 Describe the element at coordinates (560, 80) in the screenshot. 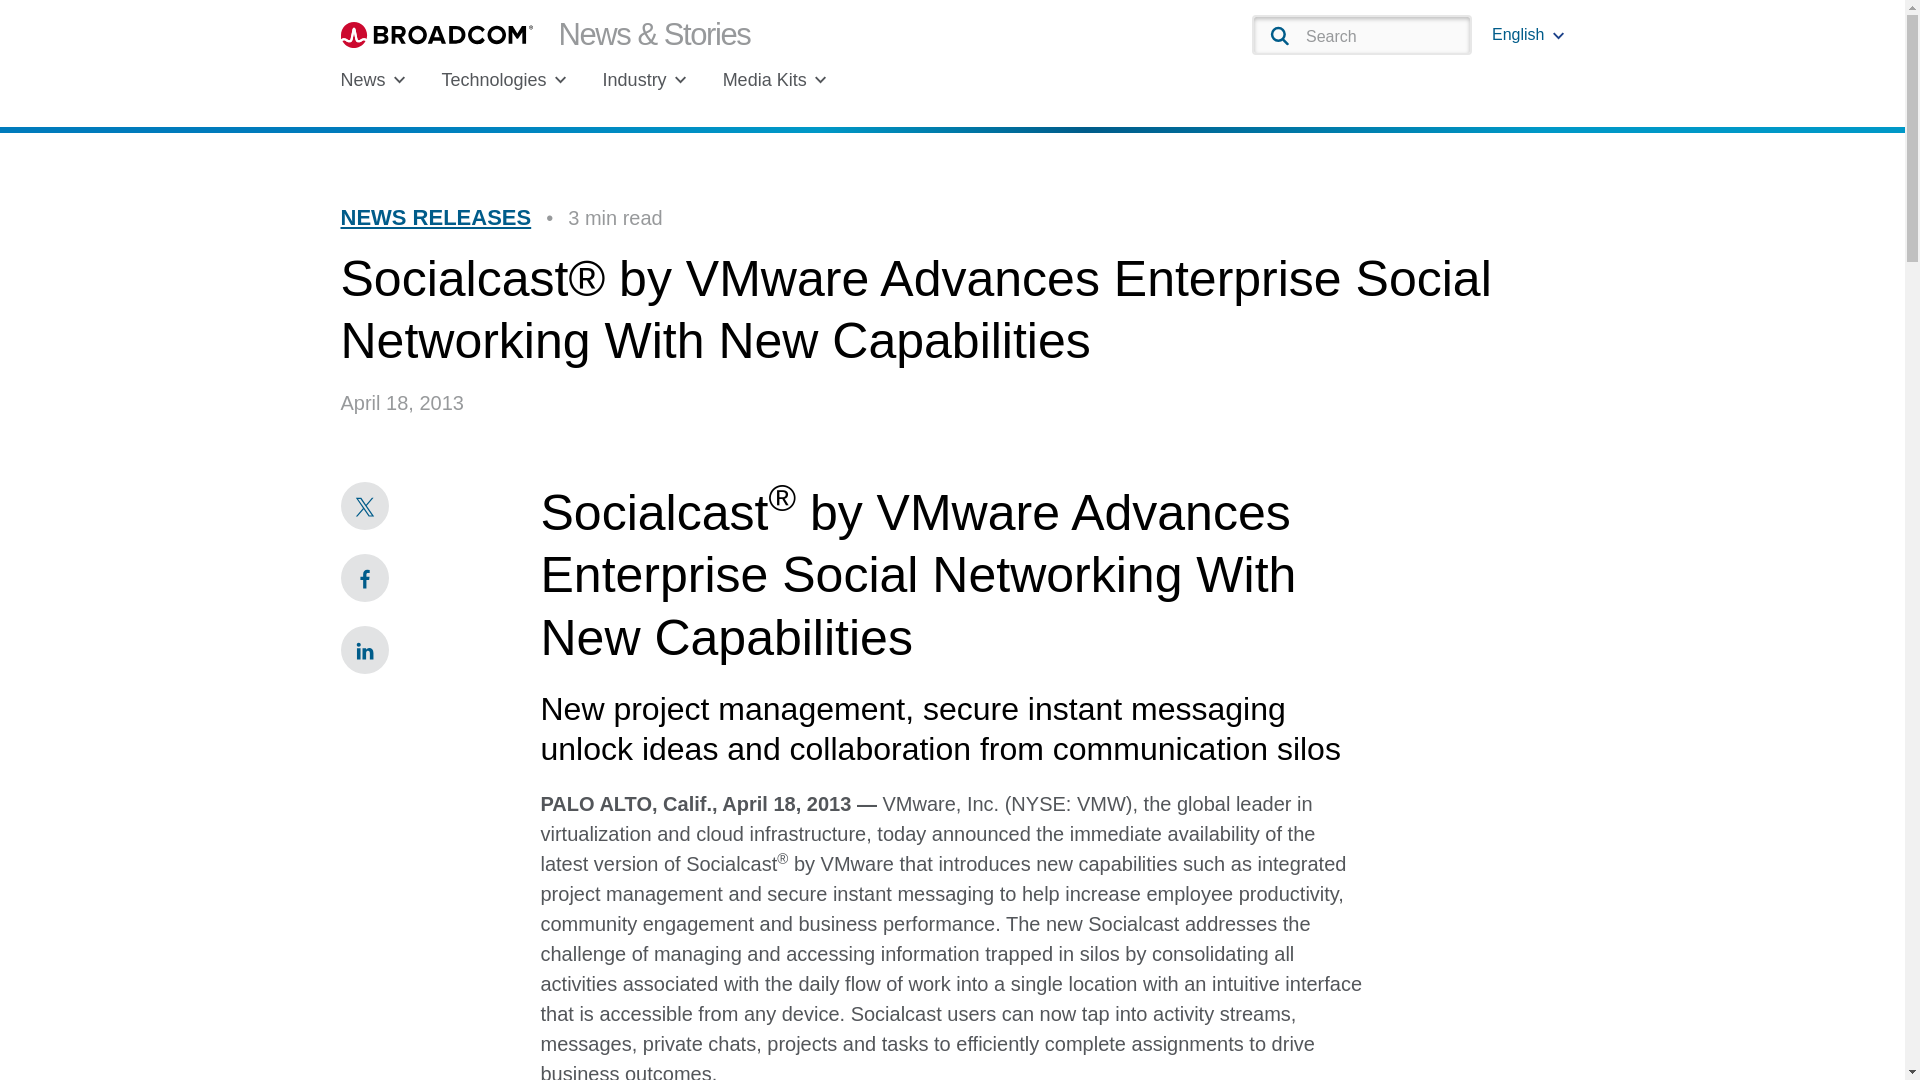

I see `Chevron Down Icon` at that location.